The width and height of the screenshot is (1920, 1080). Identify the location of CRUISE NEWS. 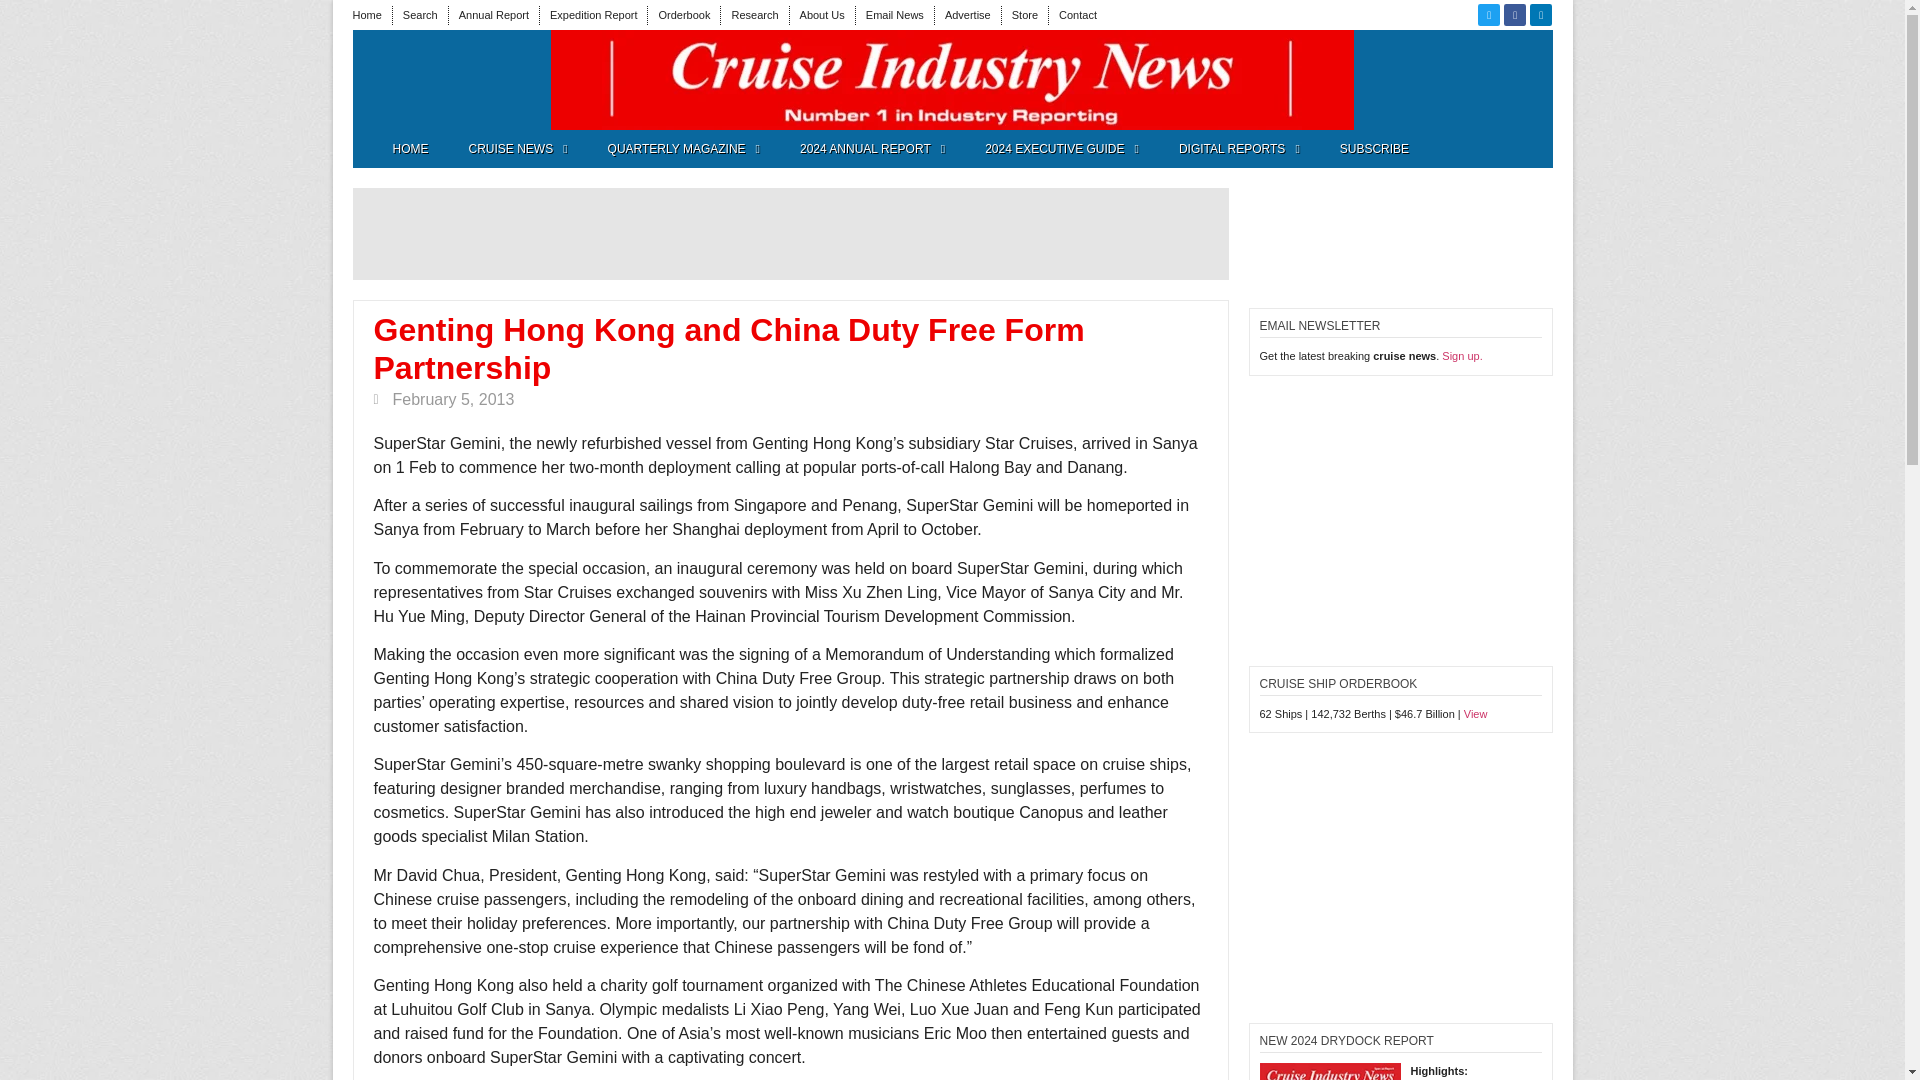
(517, 148).